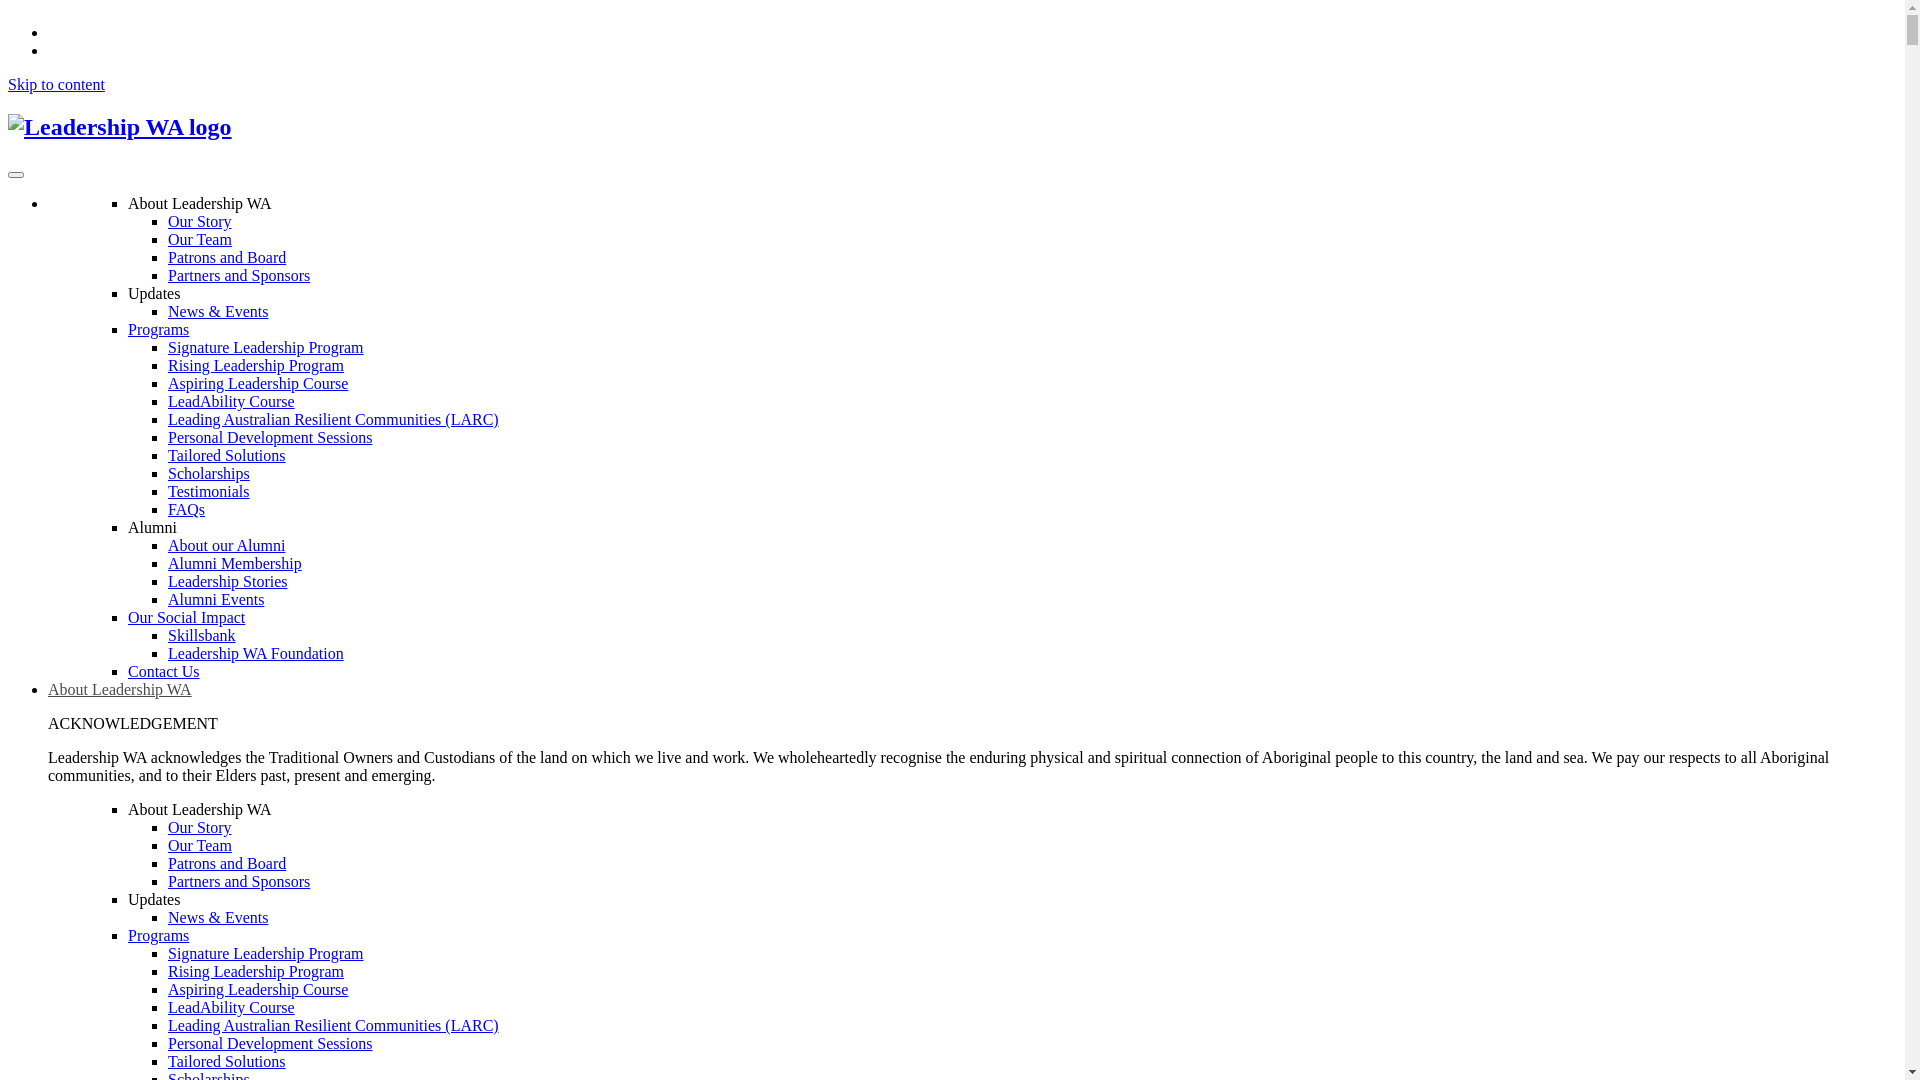  What do you see at coordinates (154, 900) in the screenshot?
I see `Updates` at bounding box center [154, 900].